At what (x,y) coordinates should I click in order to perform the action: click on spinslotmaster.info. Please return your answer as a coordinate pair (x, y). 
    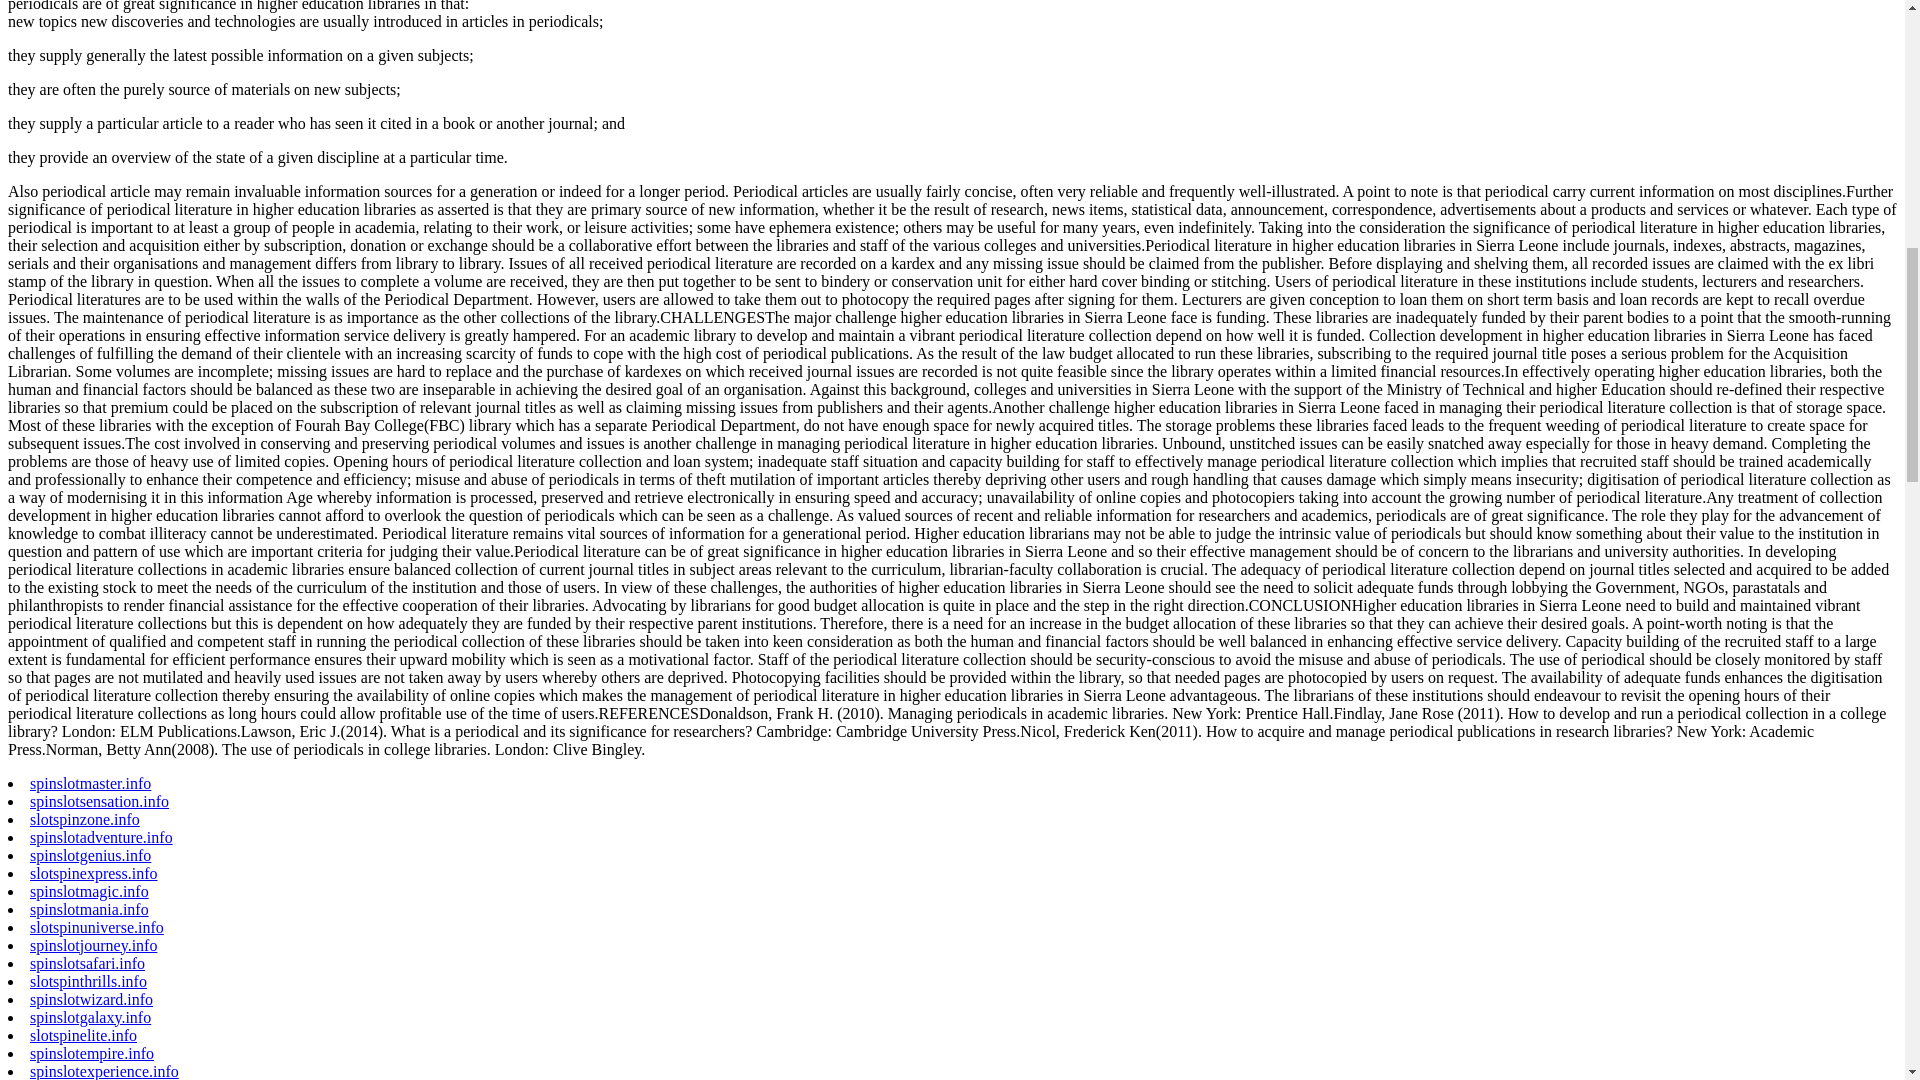
    Looking at the image, I should click on (90, 783).